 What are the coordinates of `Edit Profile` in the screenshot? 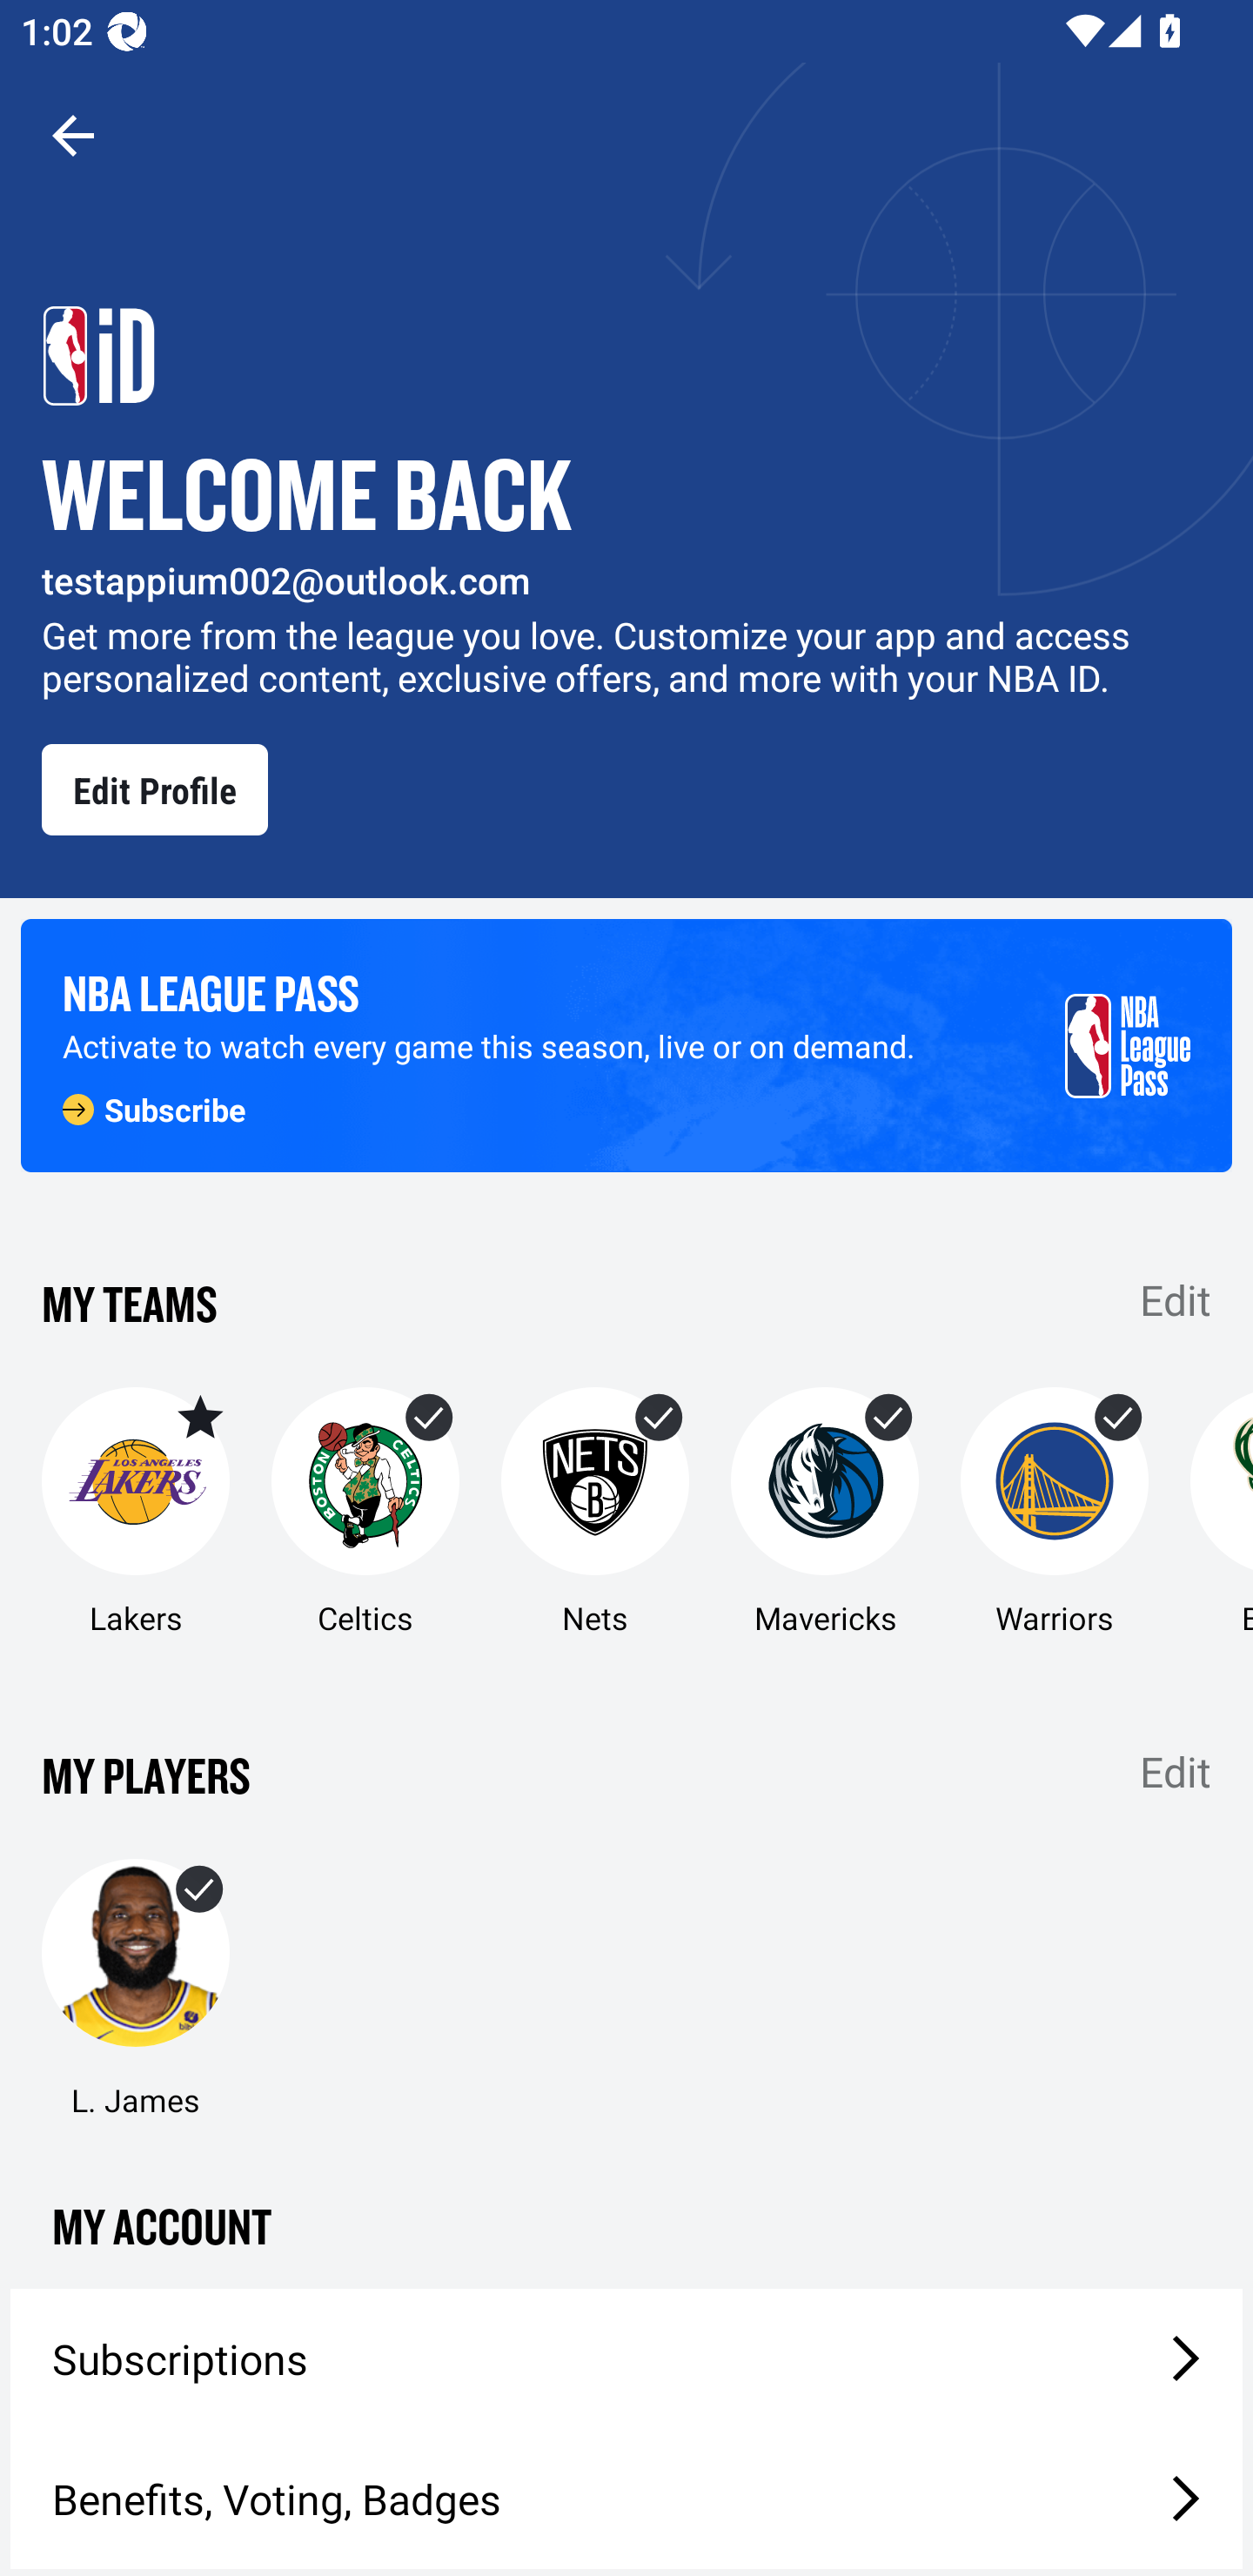 It's located at (155, 789).